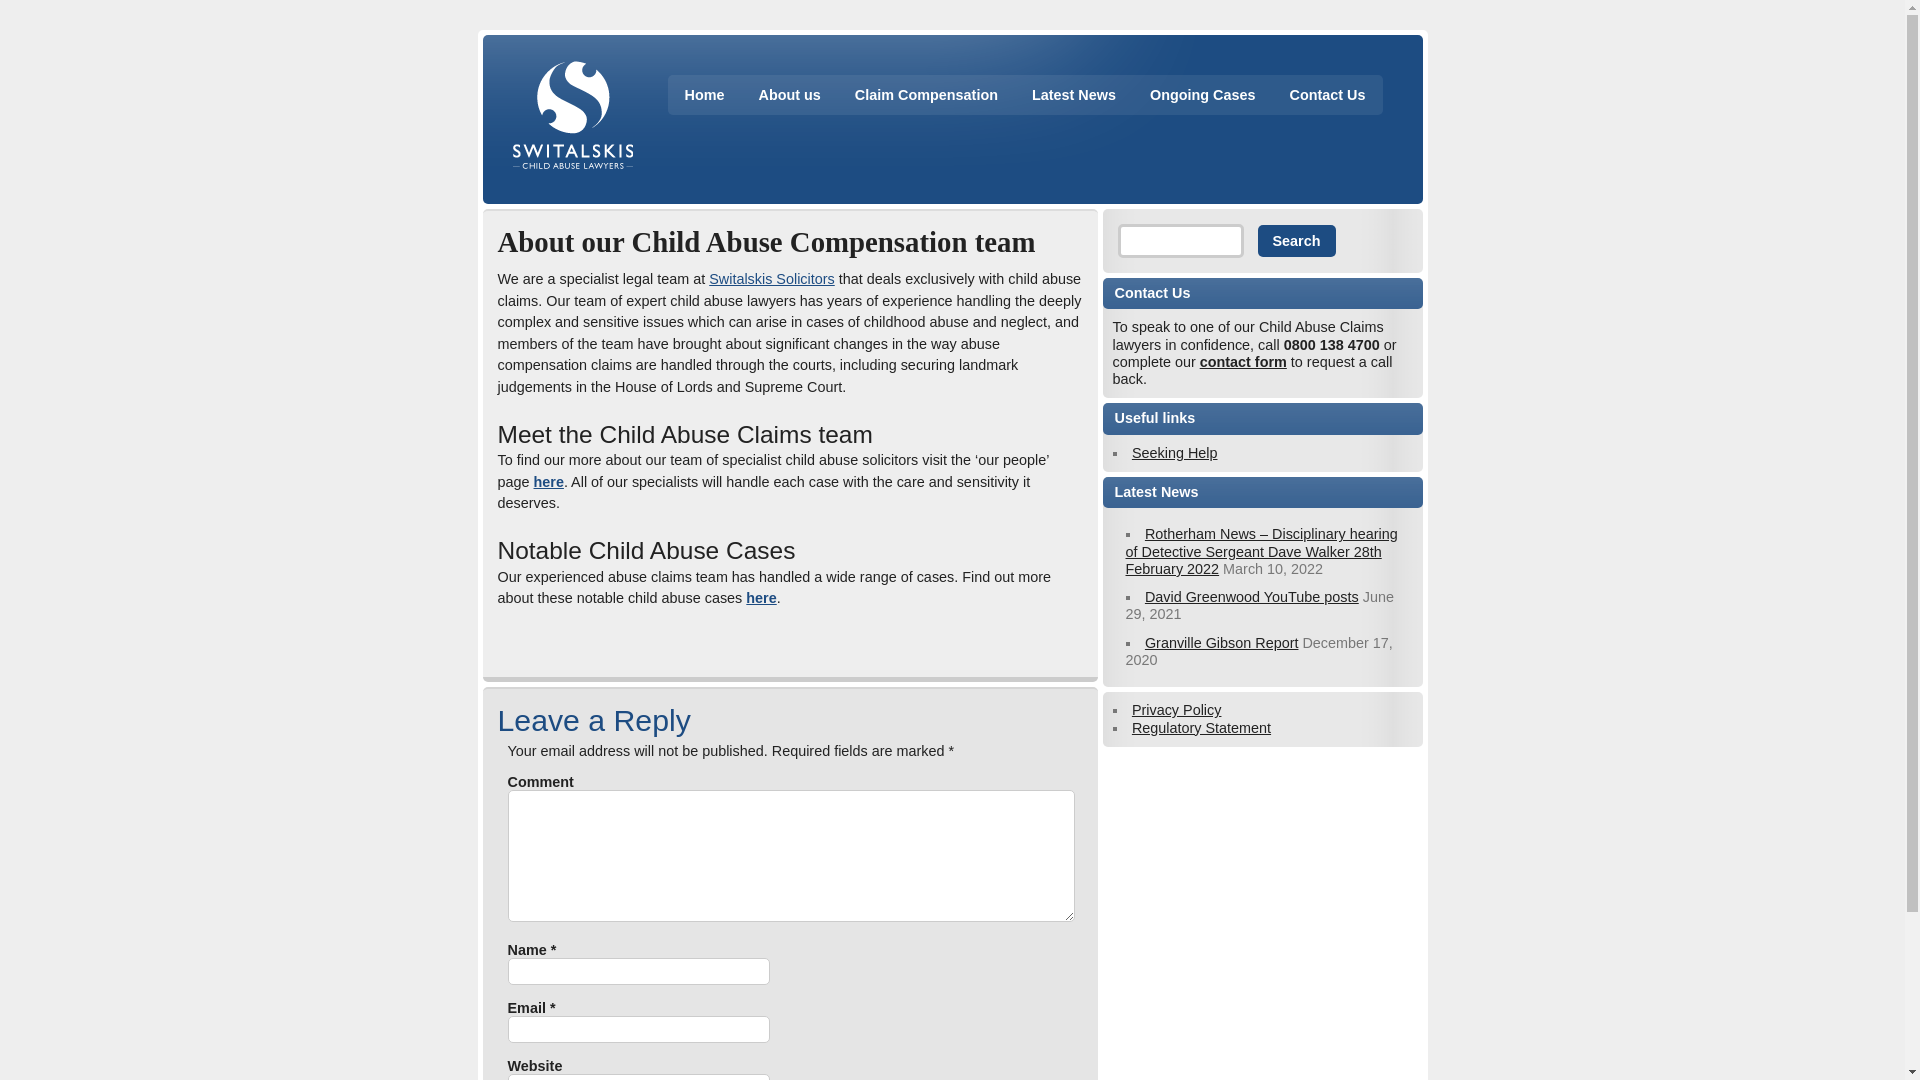  I want to click on Switalskis Solicitors, so click(772, 279).